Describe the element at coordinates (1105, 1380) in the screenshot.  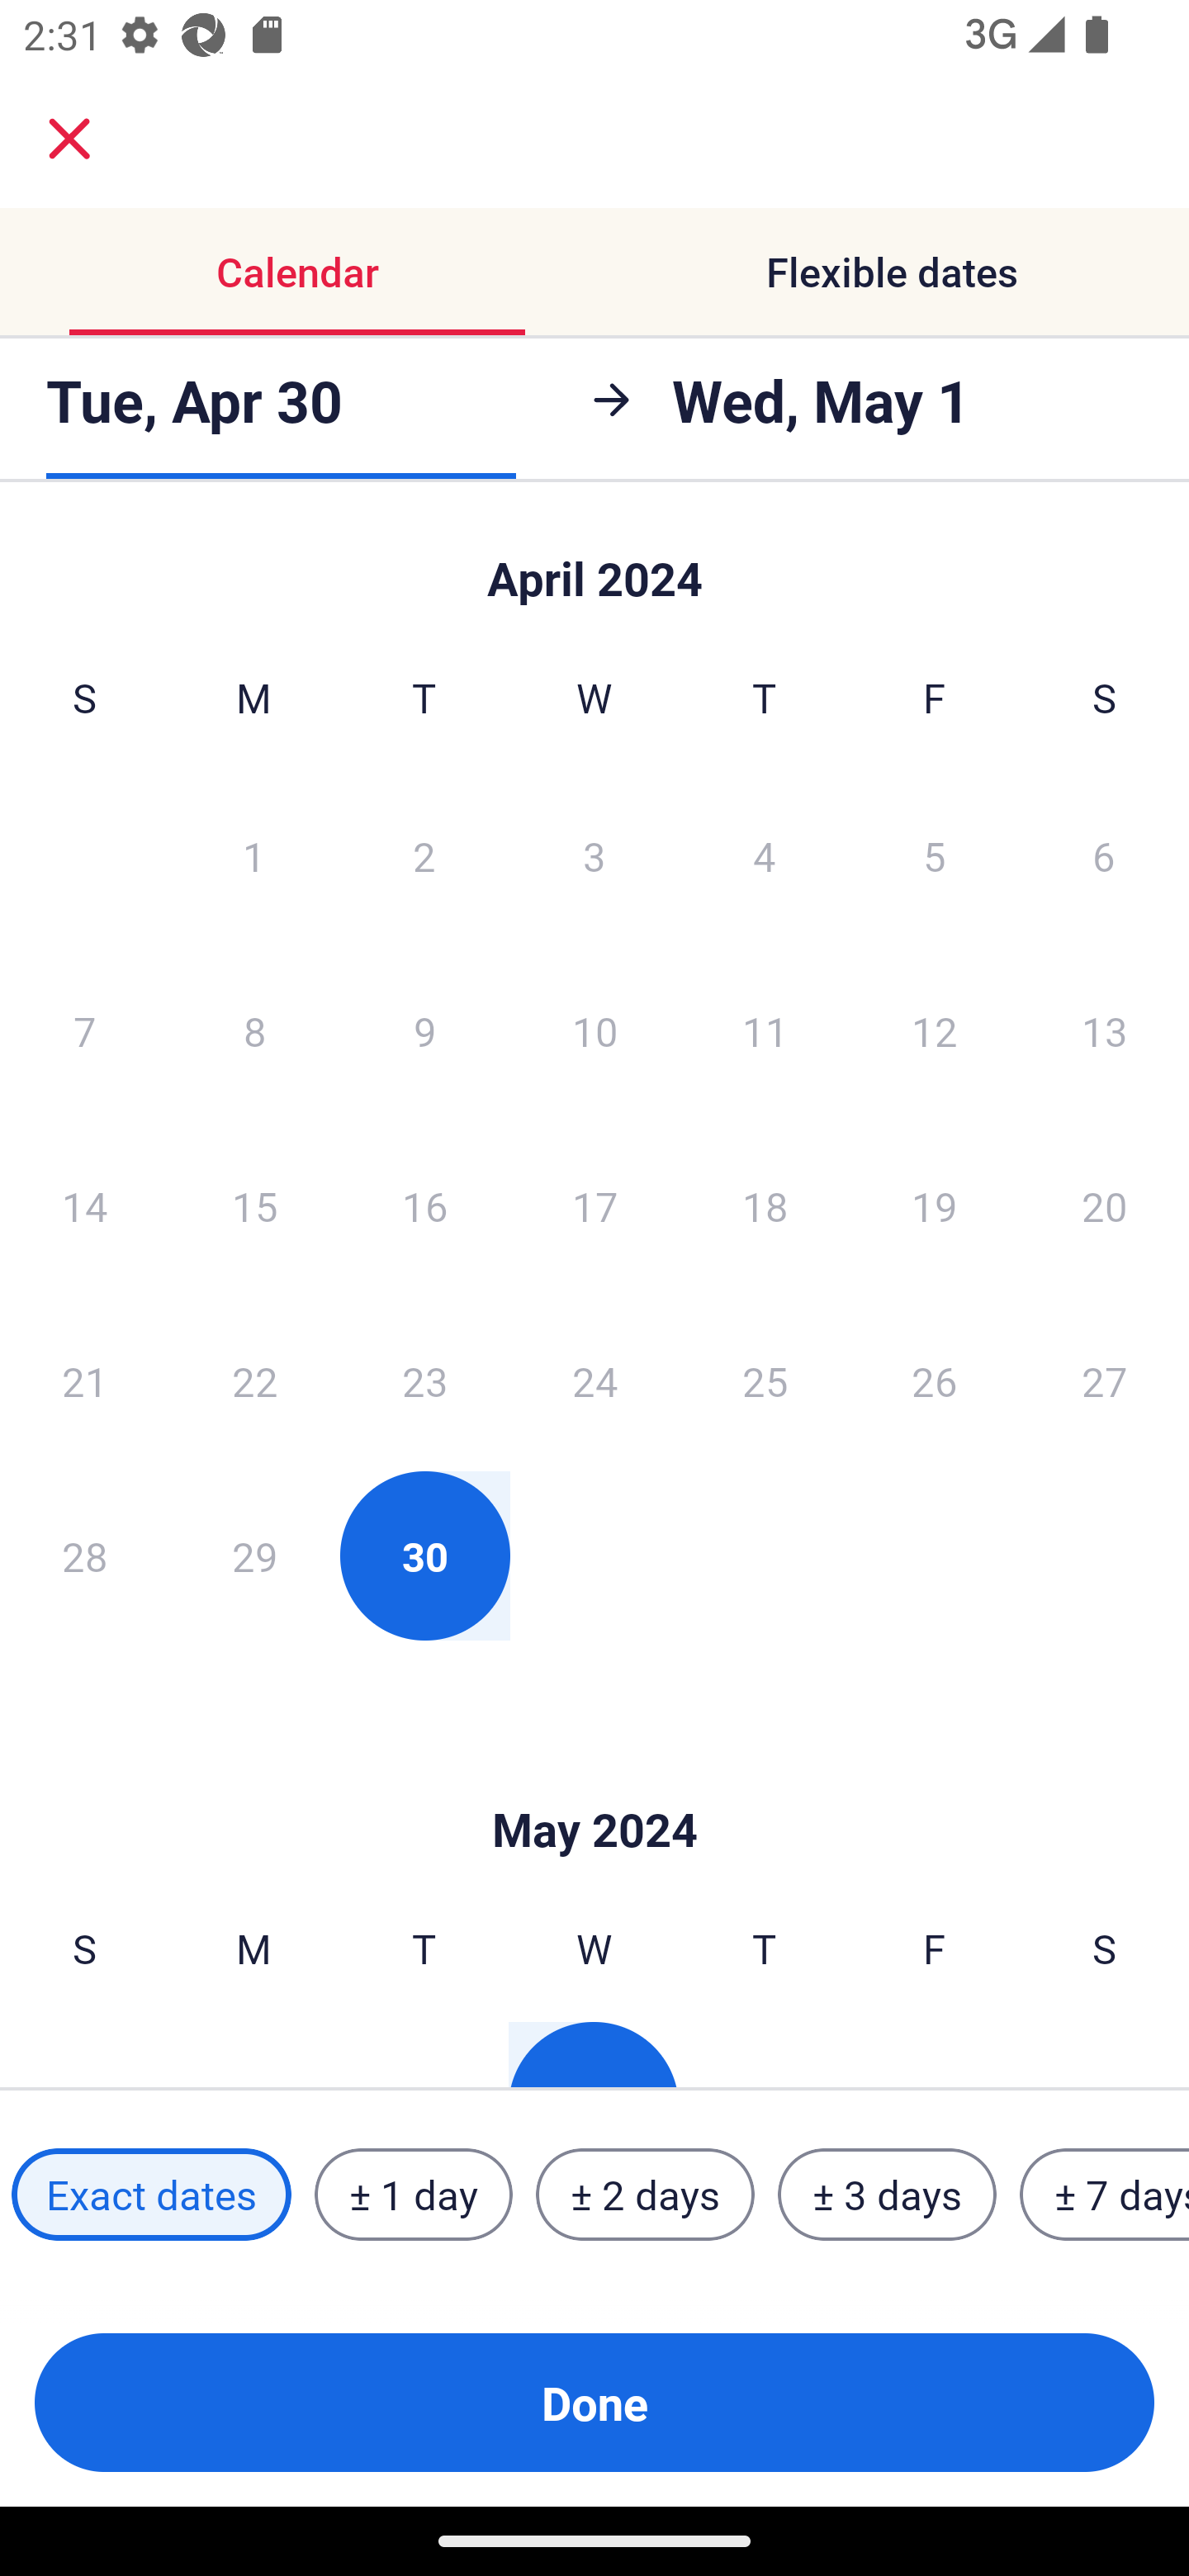
I see `27 Saturday, April 27, 2024` at that location.